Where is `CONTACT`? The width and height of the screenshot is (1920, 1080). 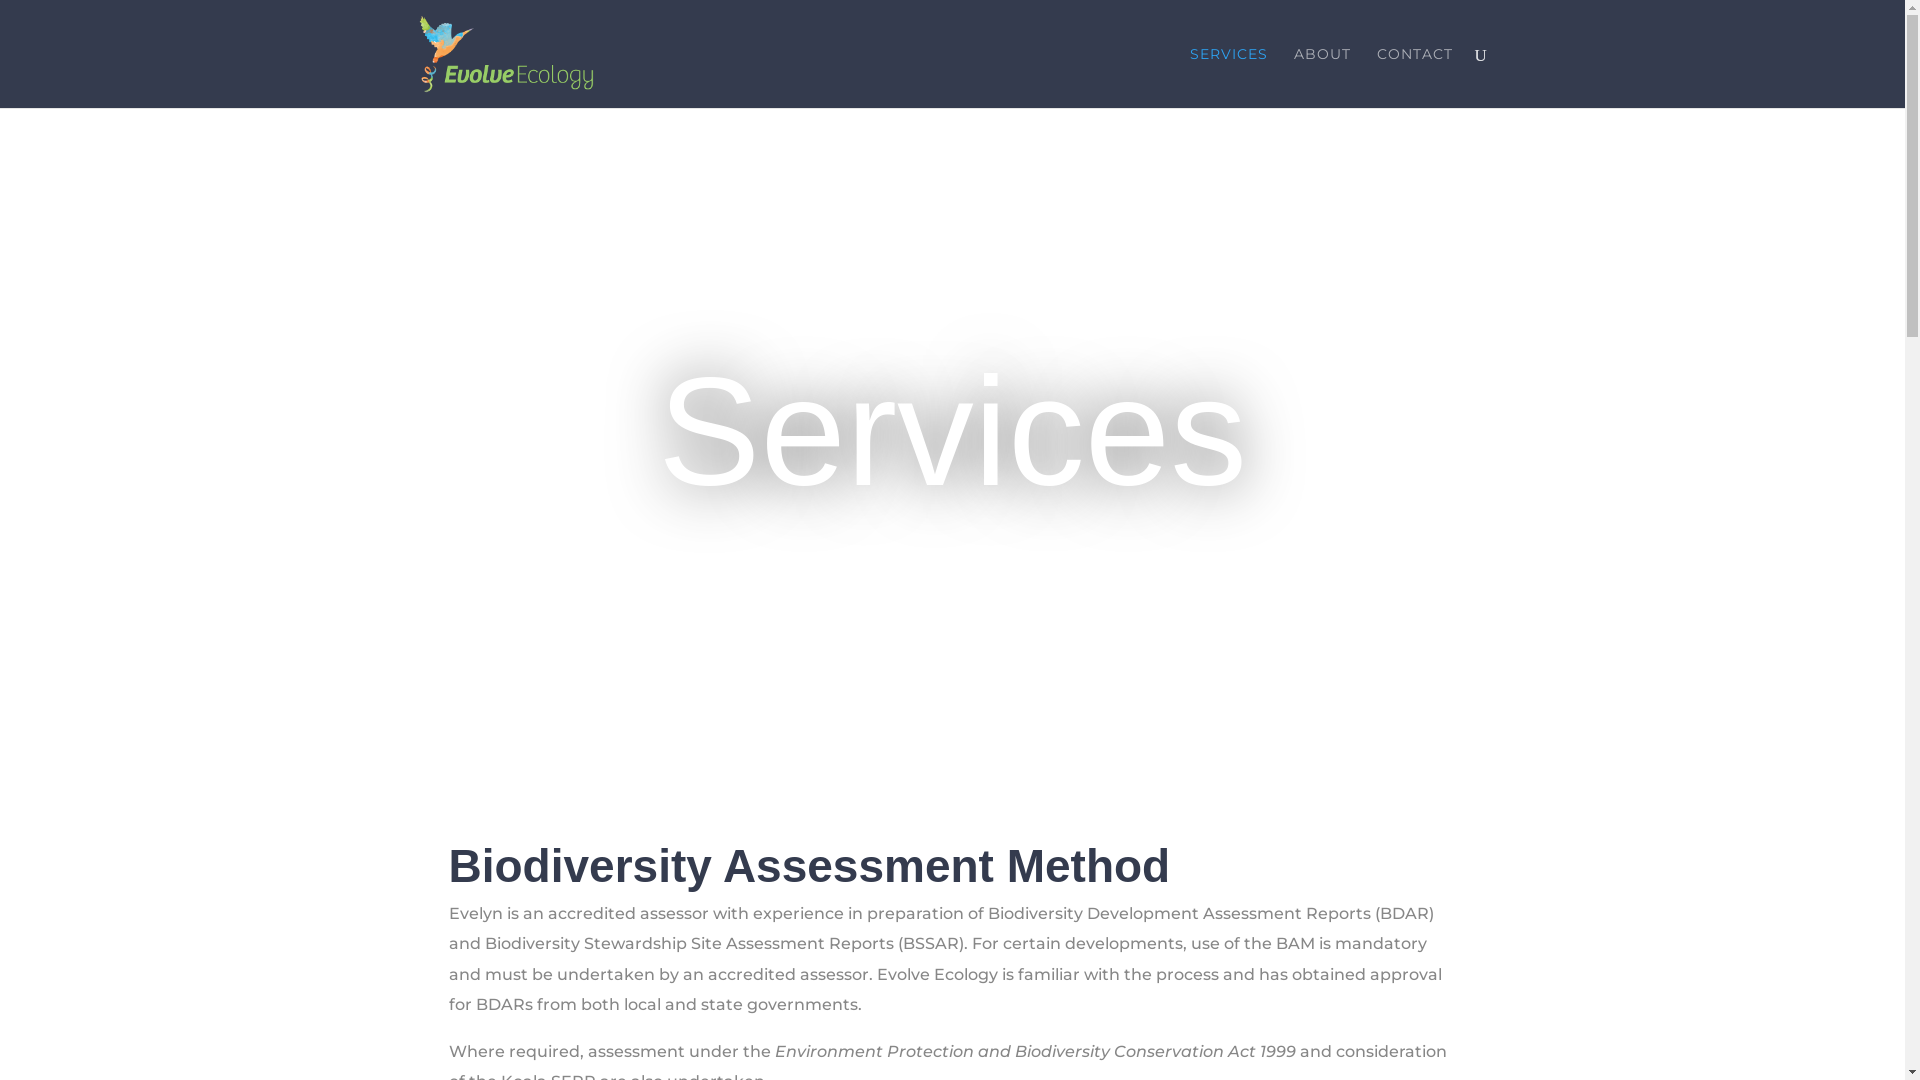 CONTACT is located at coordinates (1414, 78).